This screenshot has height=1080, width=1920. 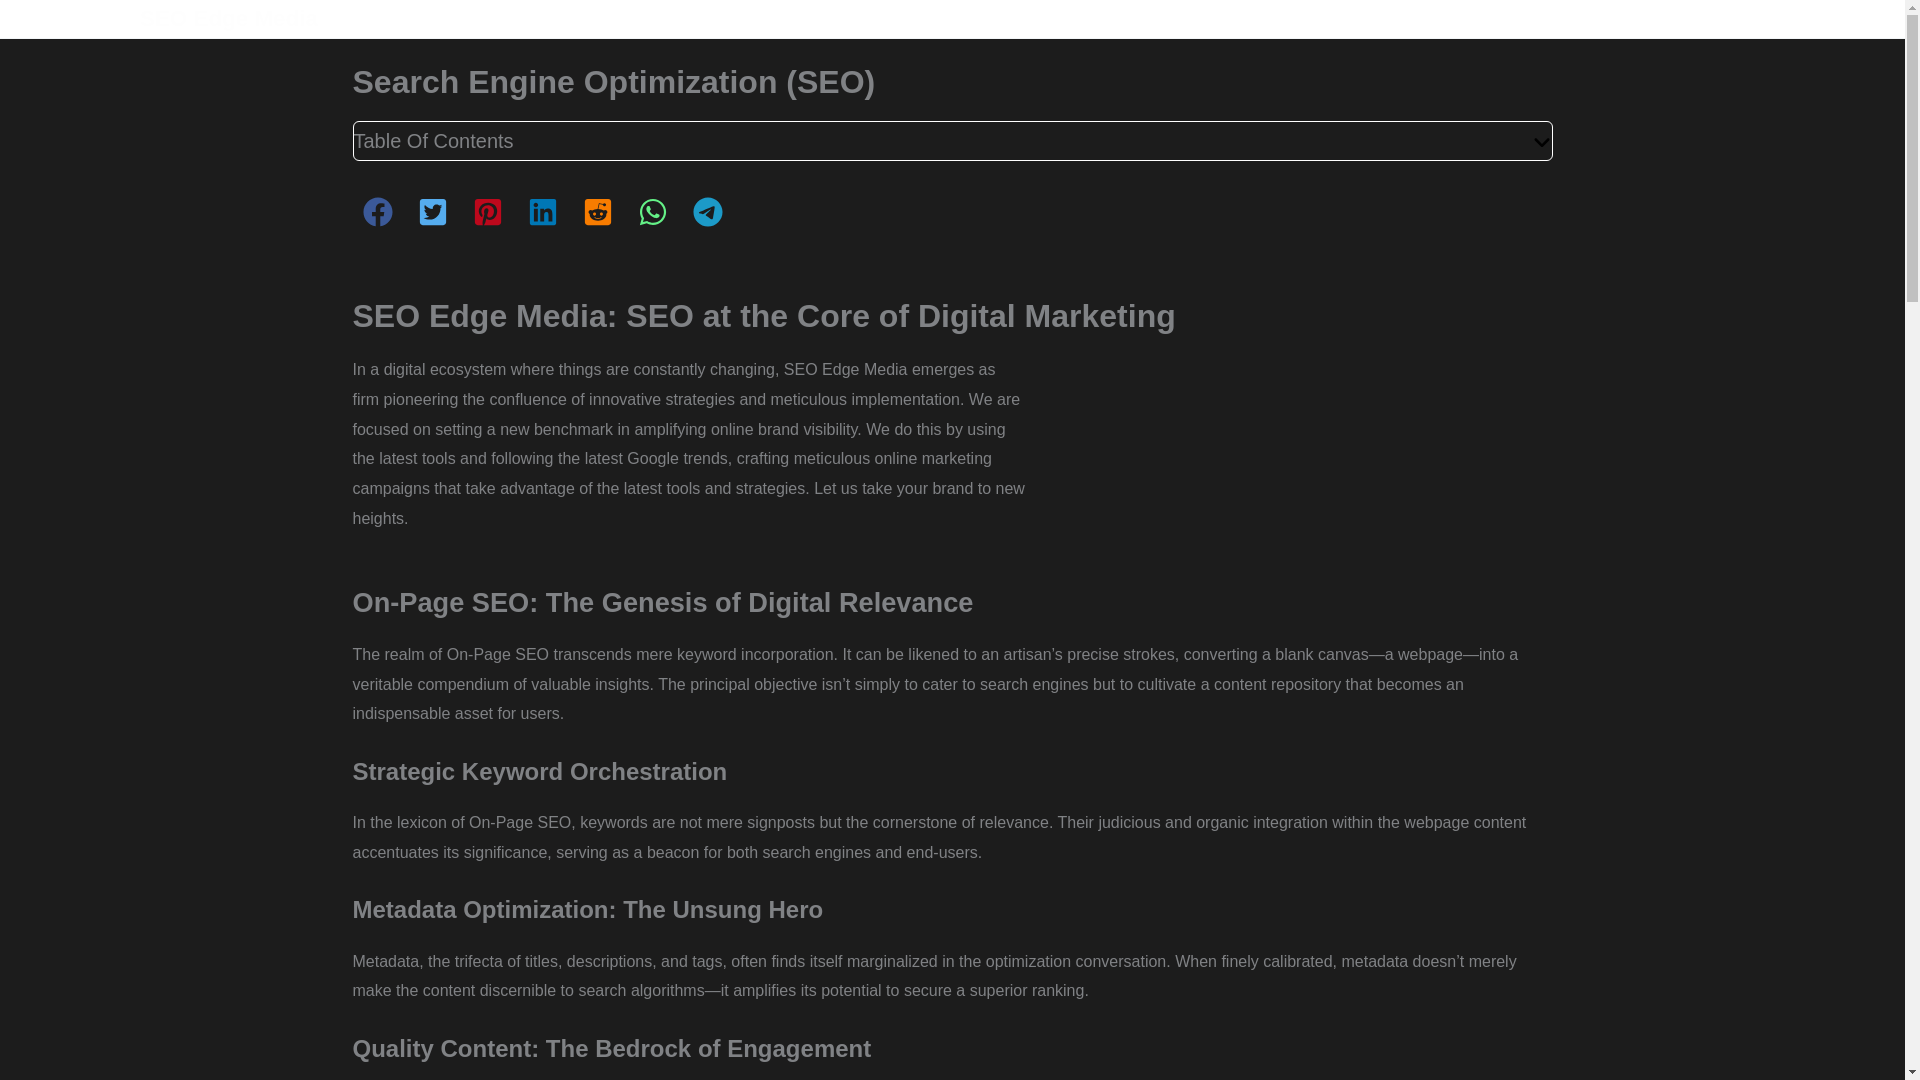 I want to click on Blog, so click(x=1640, y=18).